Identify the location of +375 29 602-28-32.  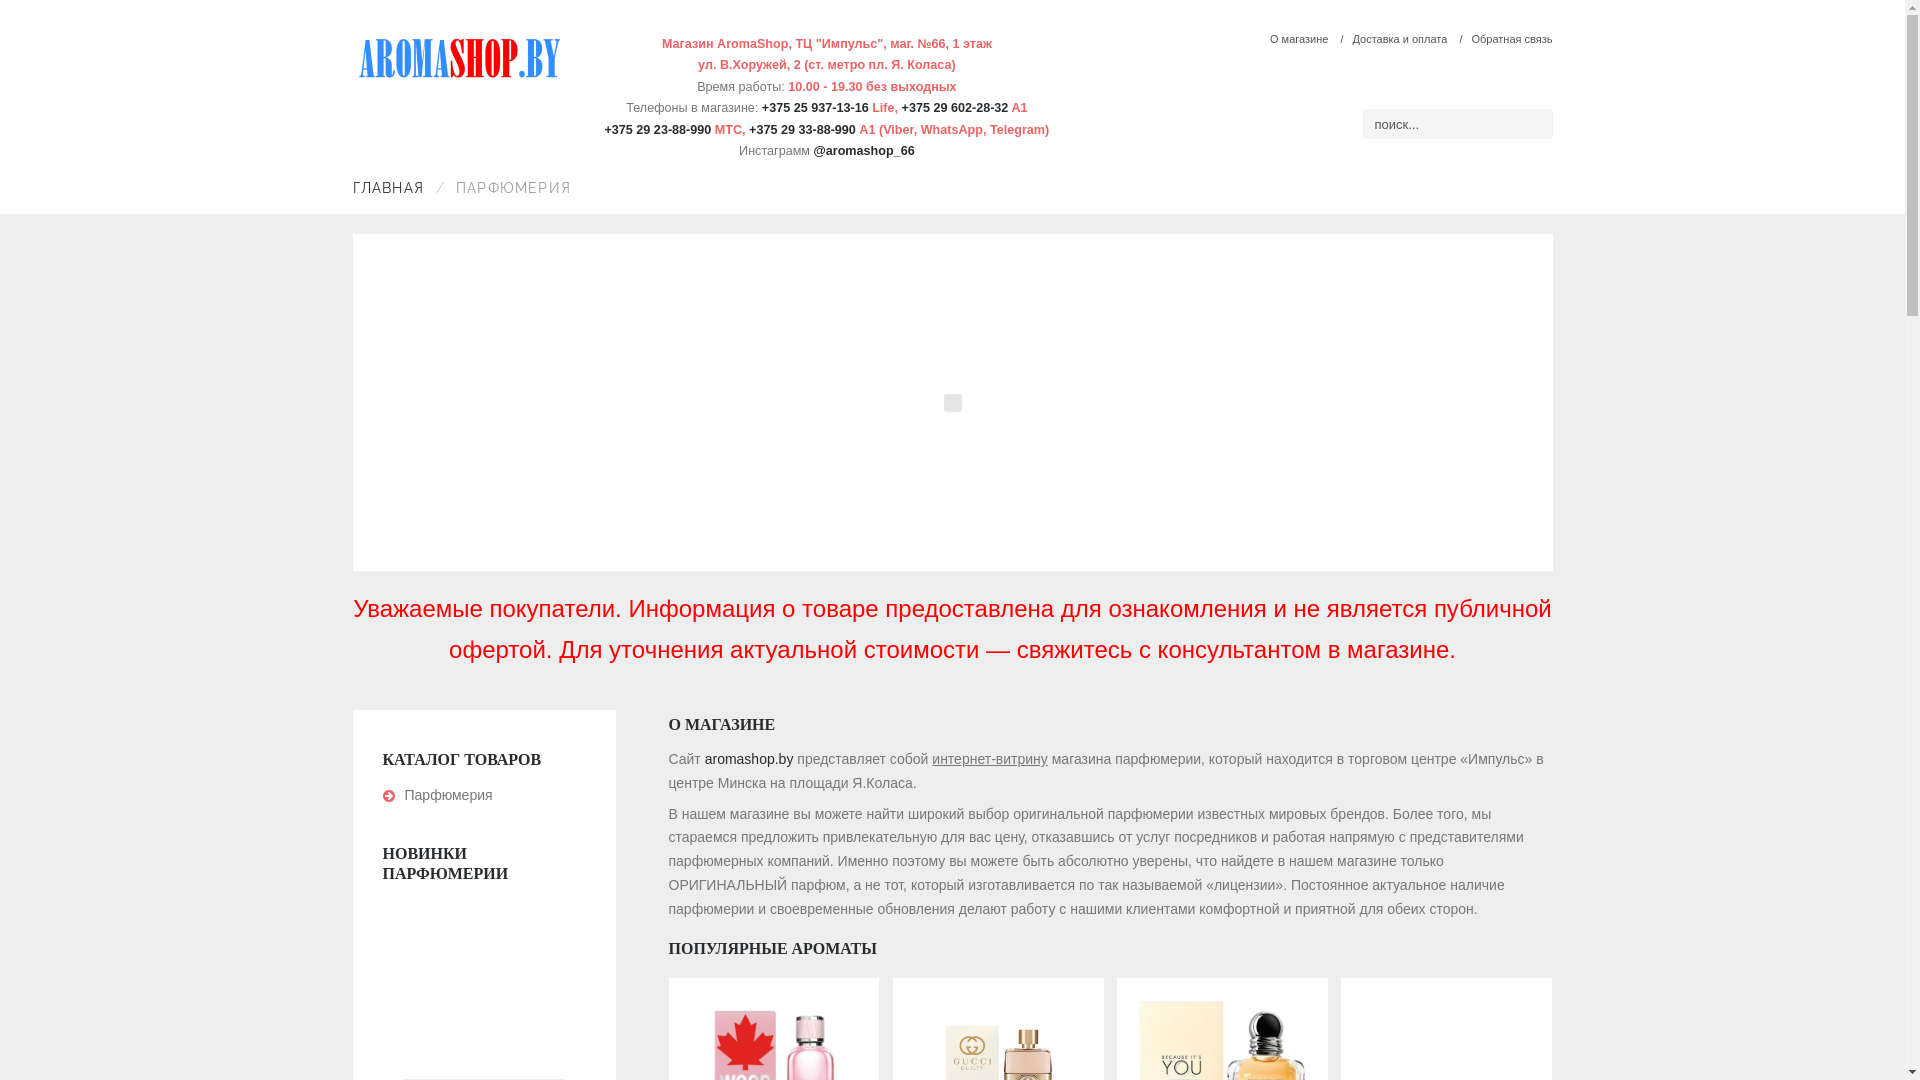
(956, 108).